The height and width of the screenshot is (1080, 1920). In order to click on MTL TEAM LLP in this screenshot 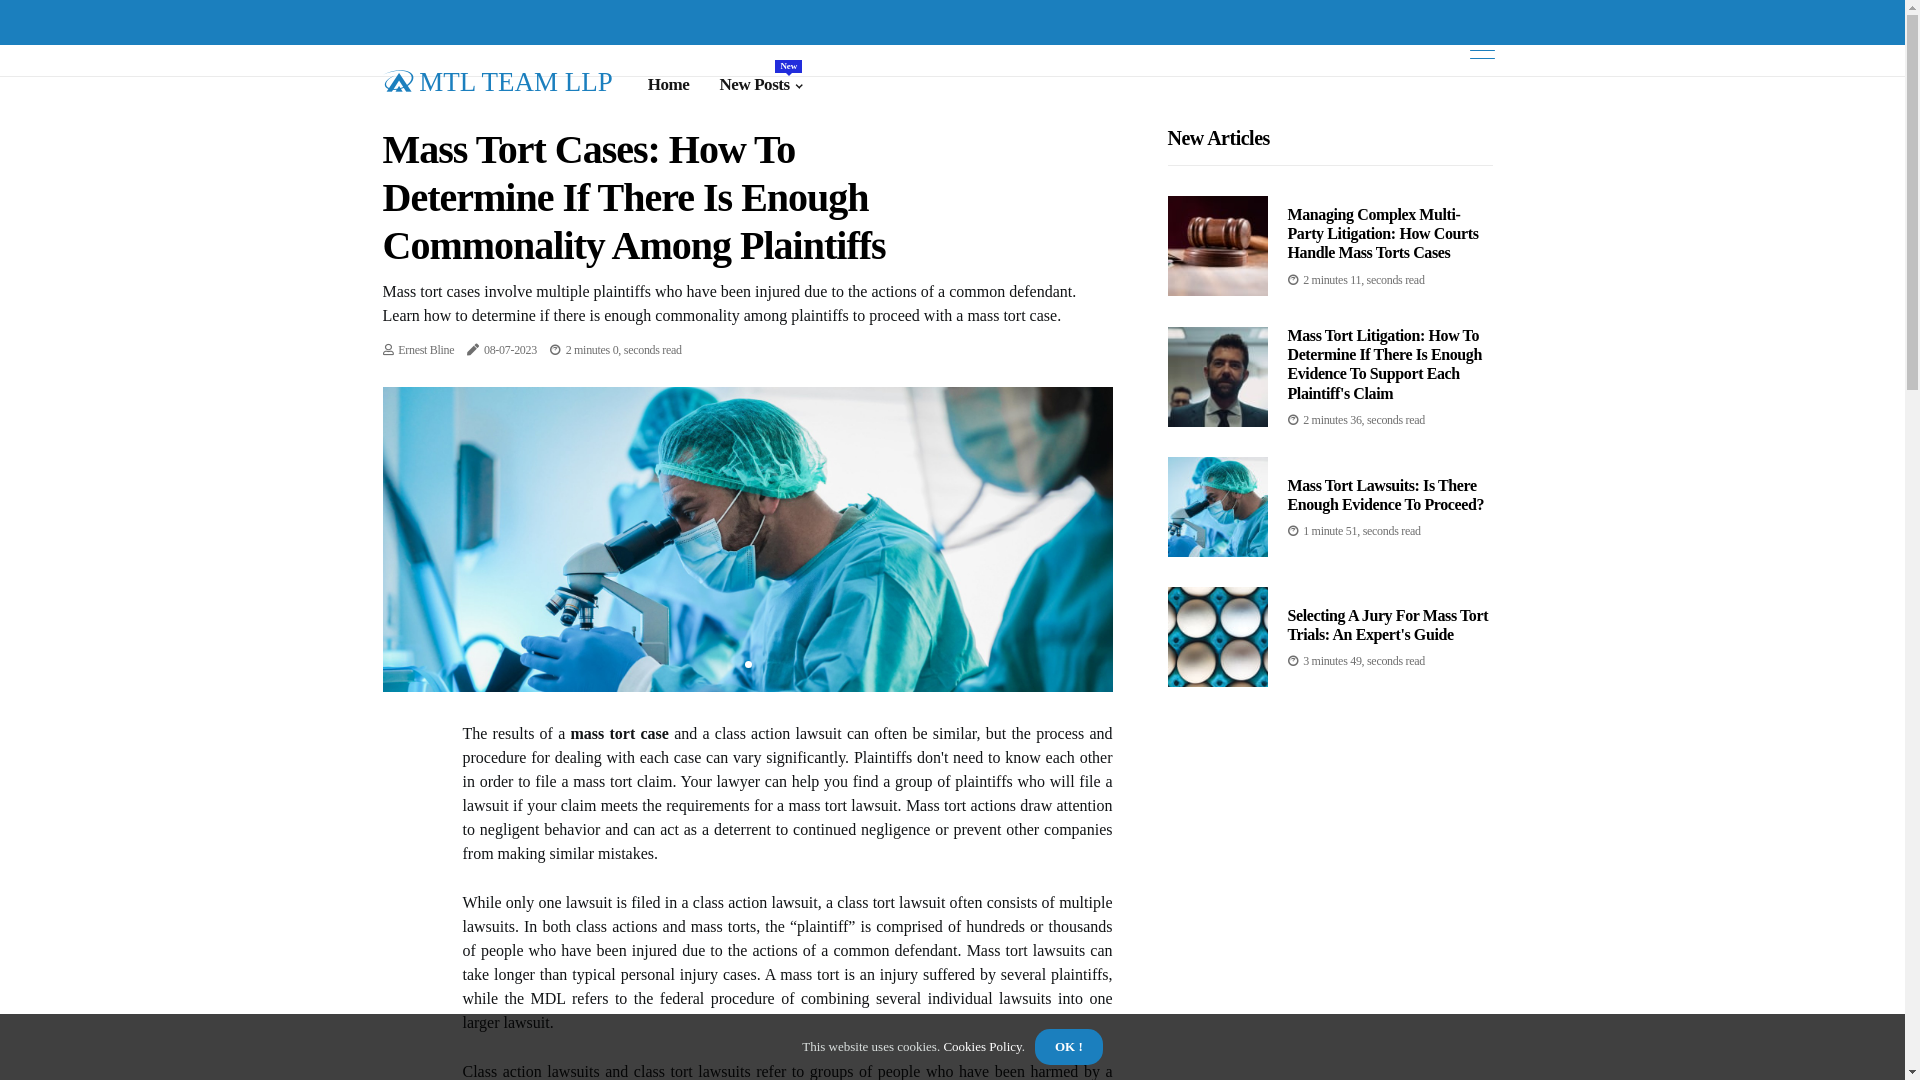, I will do `click(497, 80)`.